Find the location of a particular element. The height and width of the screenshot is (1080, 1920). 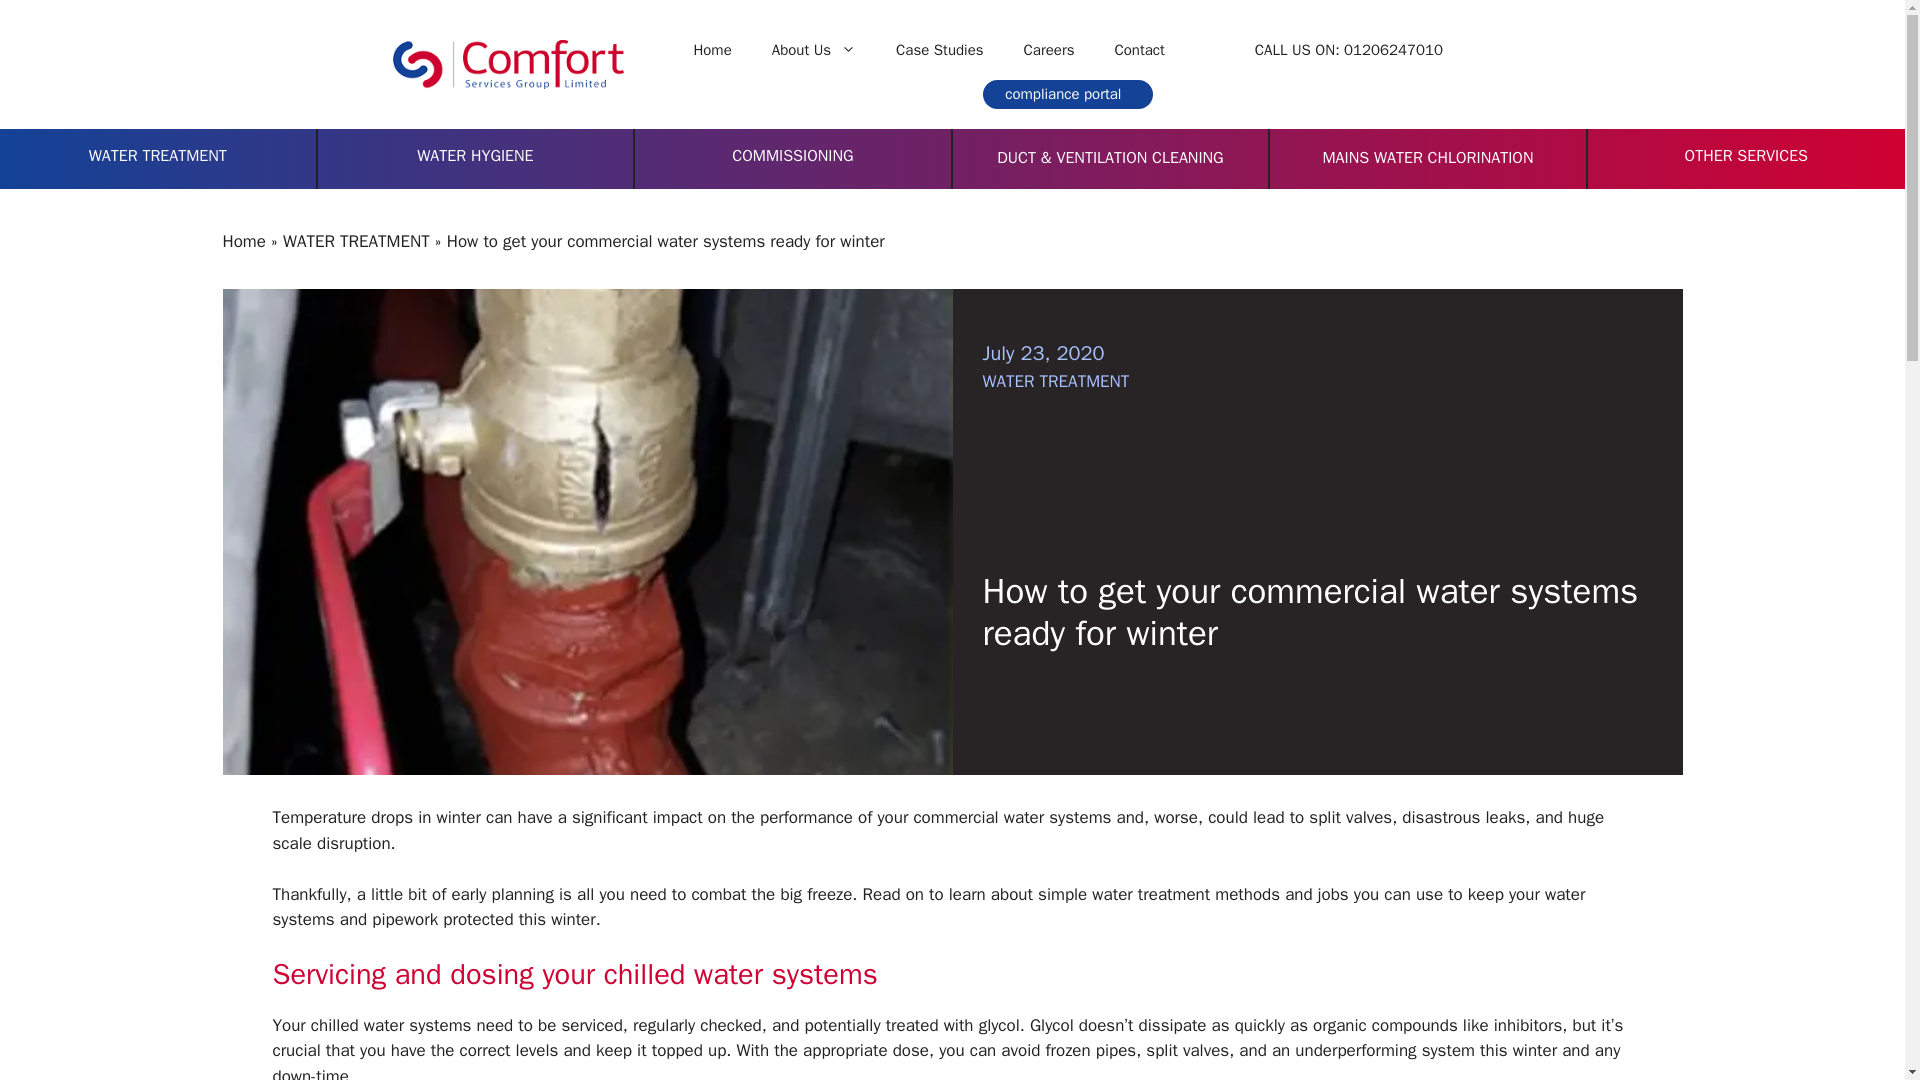

MAINS WATER CHLORINATION is located at coordinates (1427, 158).